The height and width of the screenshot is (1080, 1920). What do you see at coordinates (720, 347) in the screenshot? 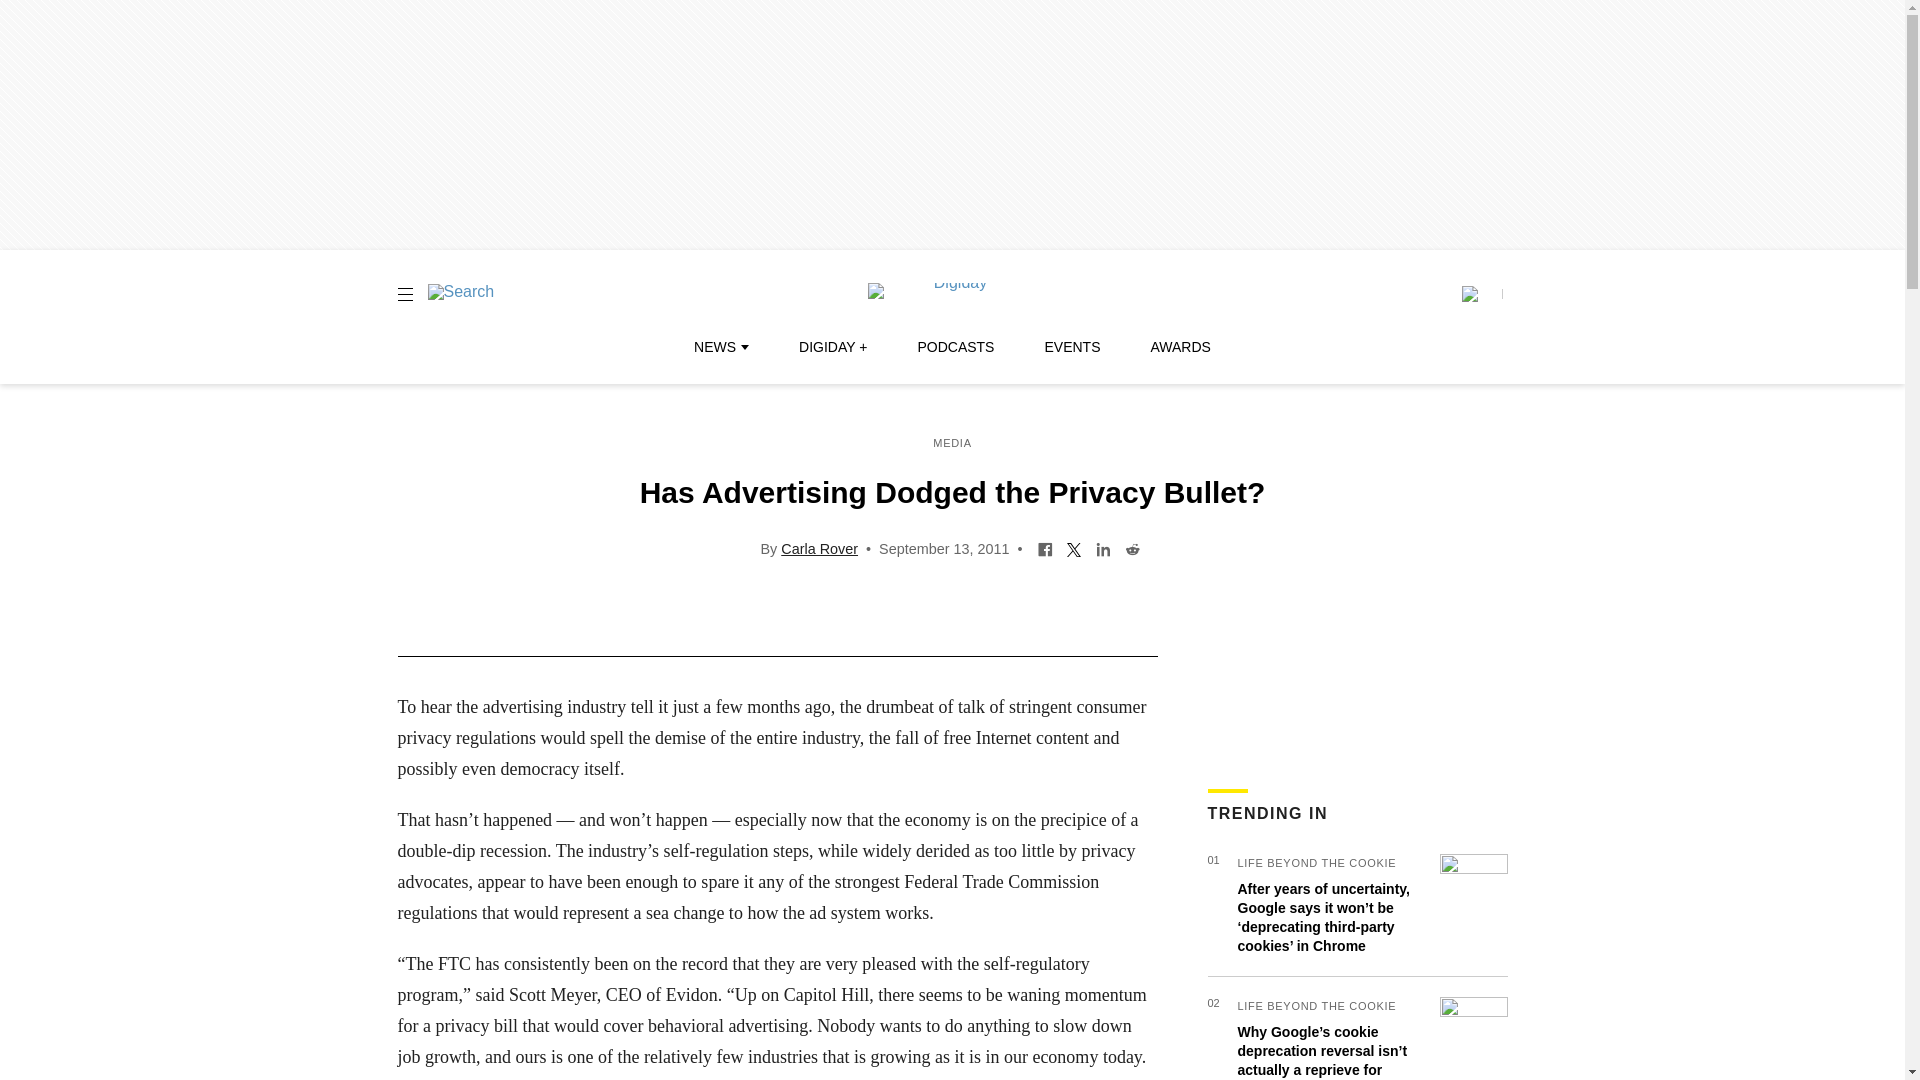
I see `NEWS` at bounding box center [720, 347].